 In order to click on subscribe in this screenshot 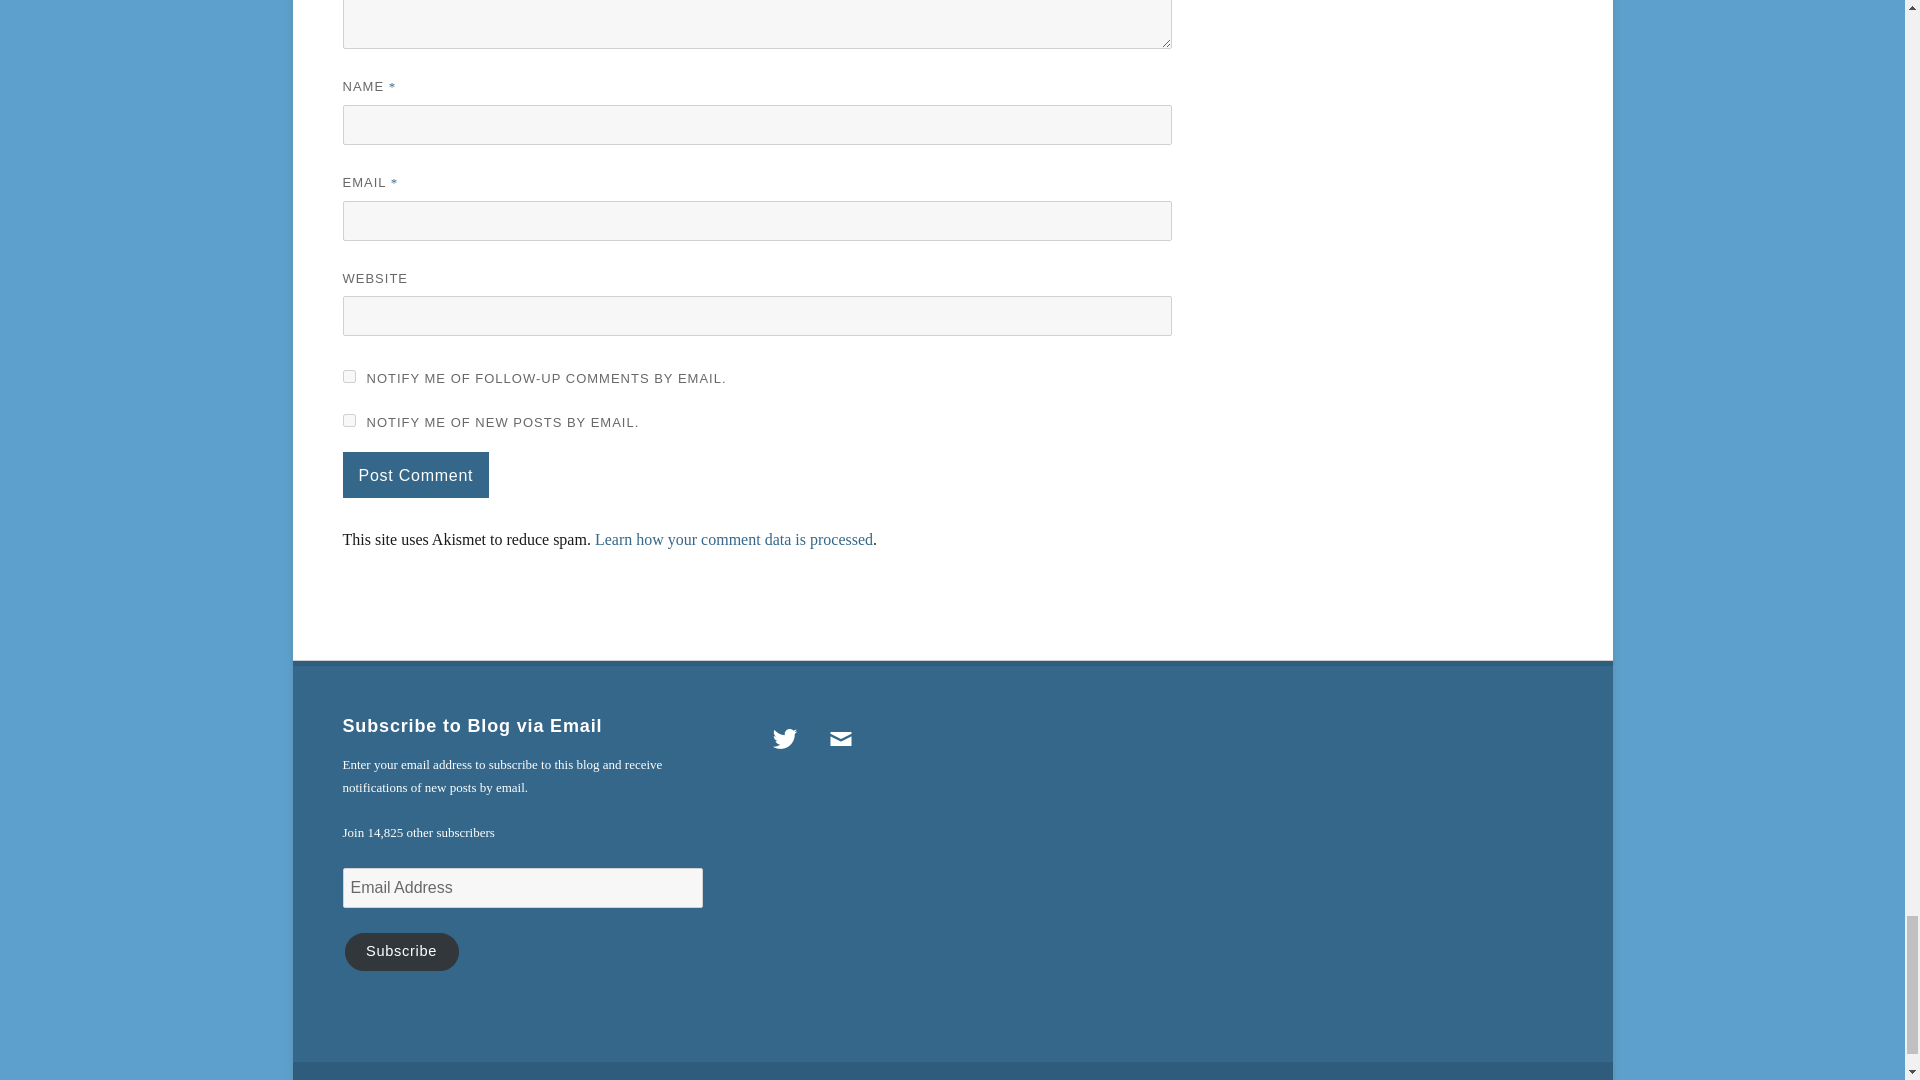, I will do `click(348, 376)`.